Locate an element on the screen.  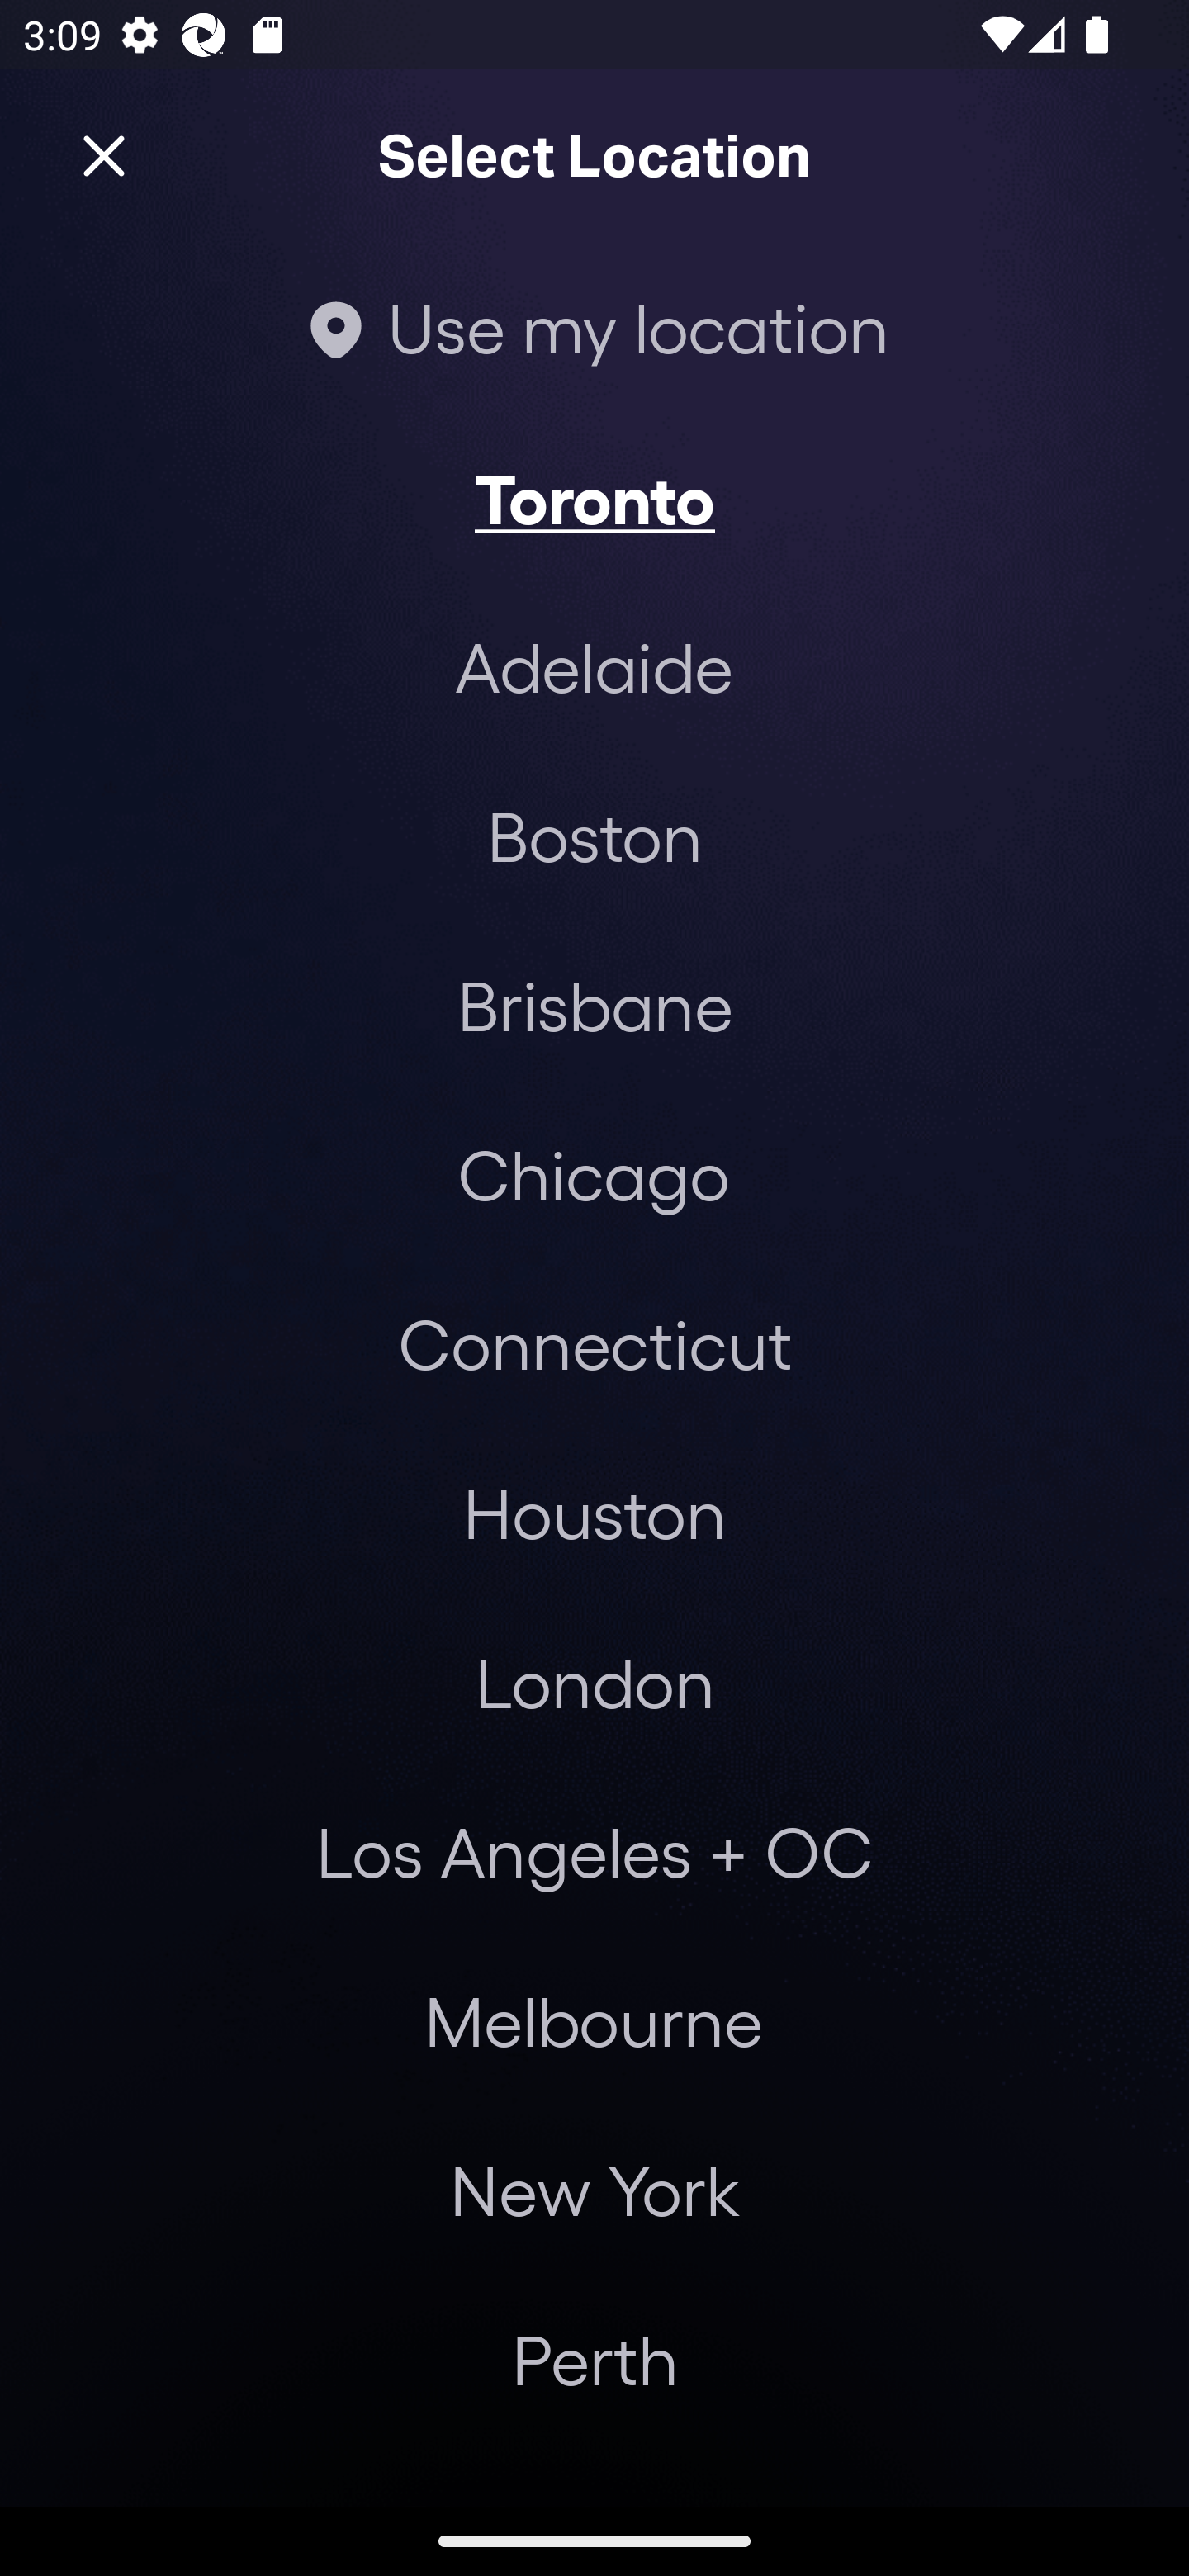
Los Angeles + OC is located at coordinates (594, 1852).